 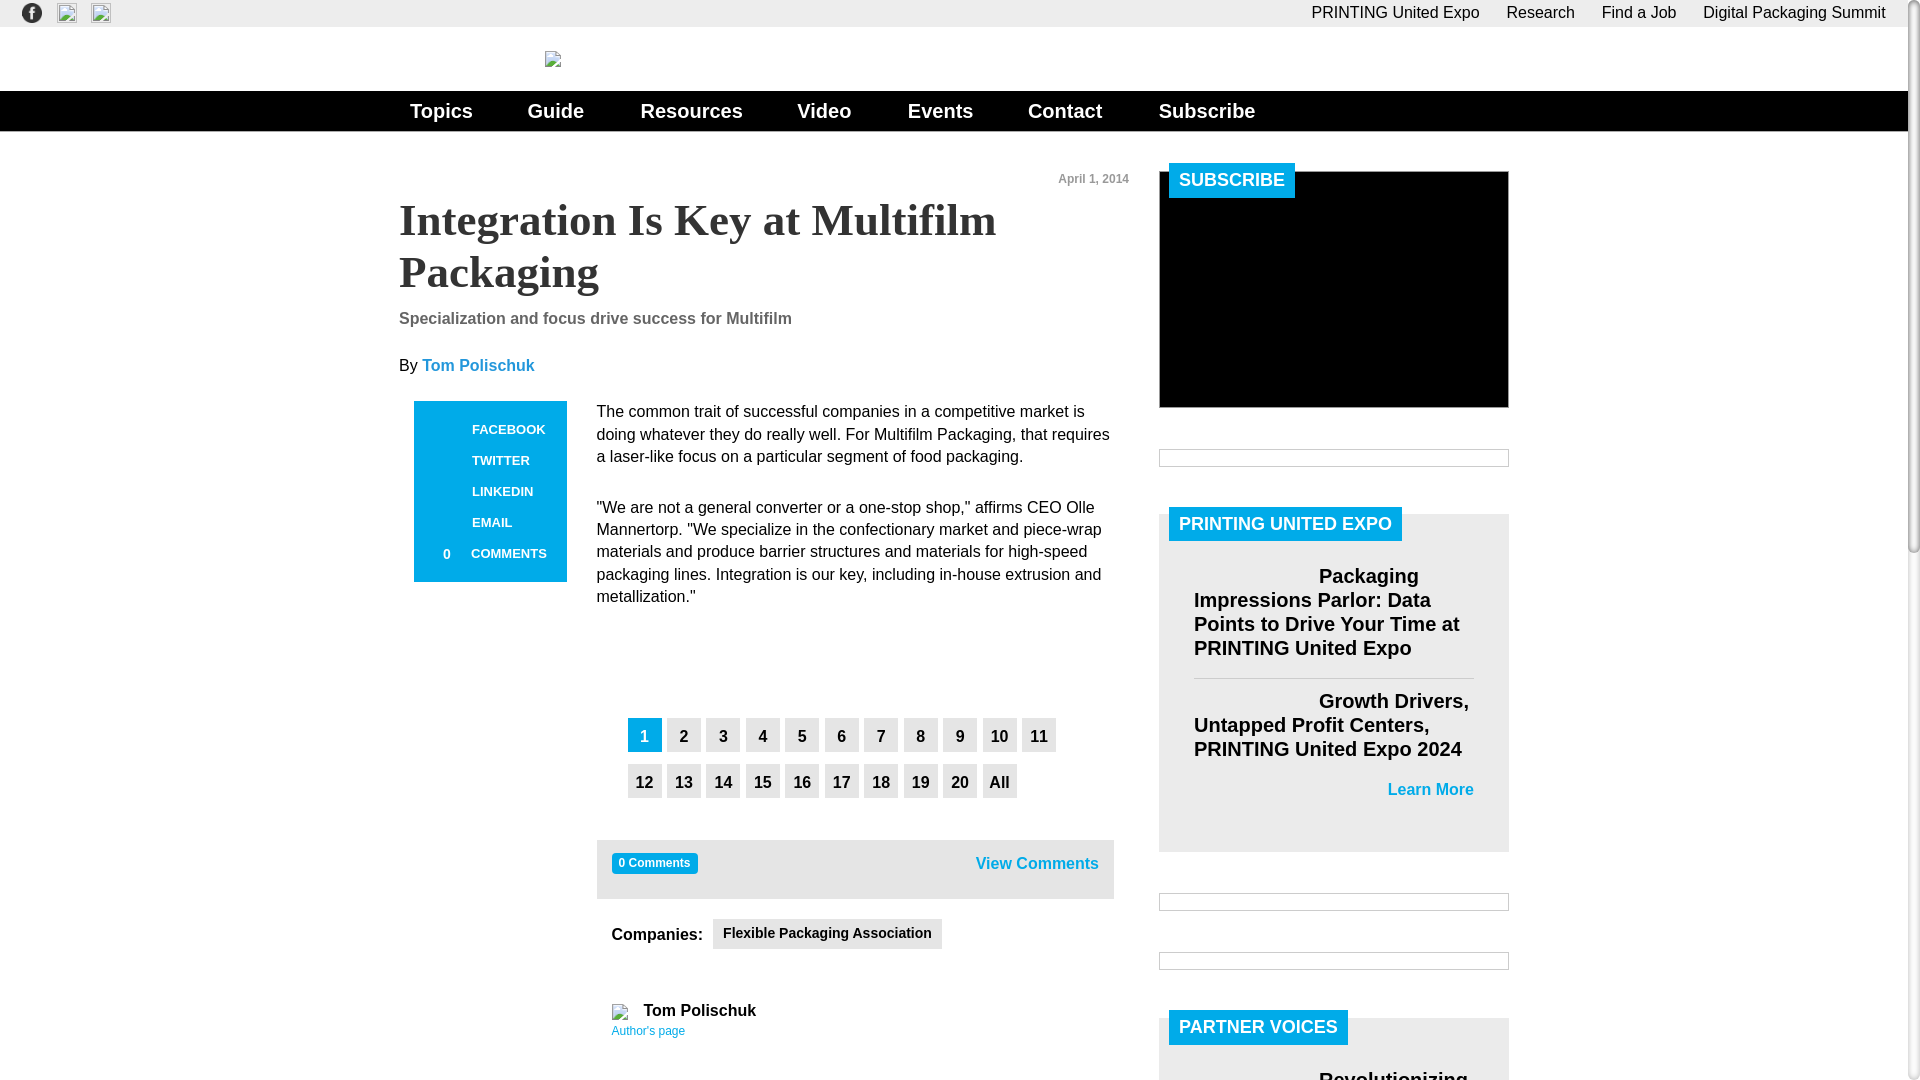 What do you see at coordinates (446, 522) in the screenshot?
I see `Email Link` at bounding box center [446, 522].